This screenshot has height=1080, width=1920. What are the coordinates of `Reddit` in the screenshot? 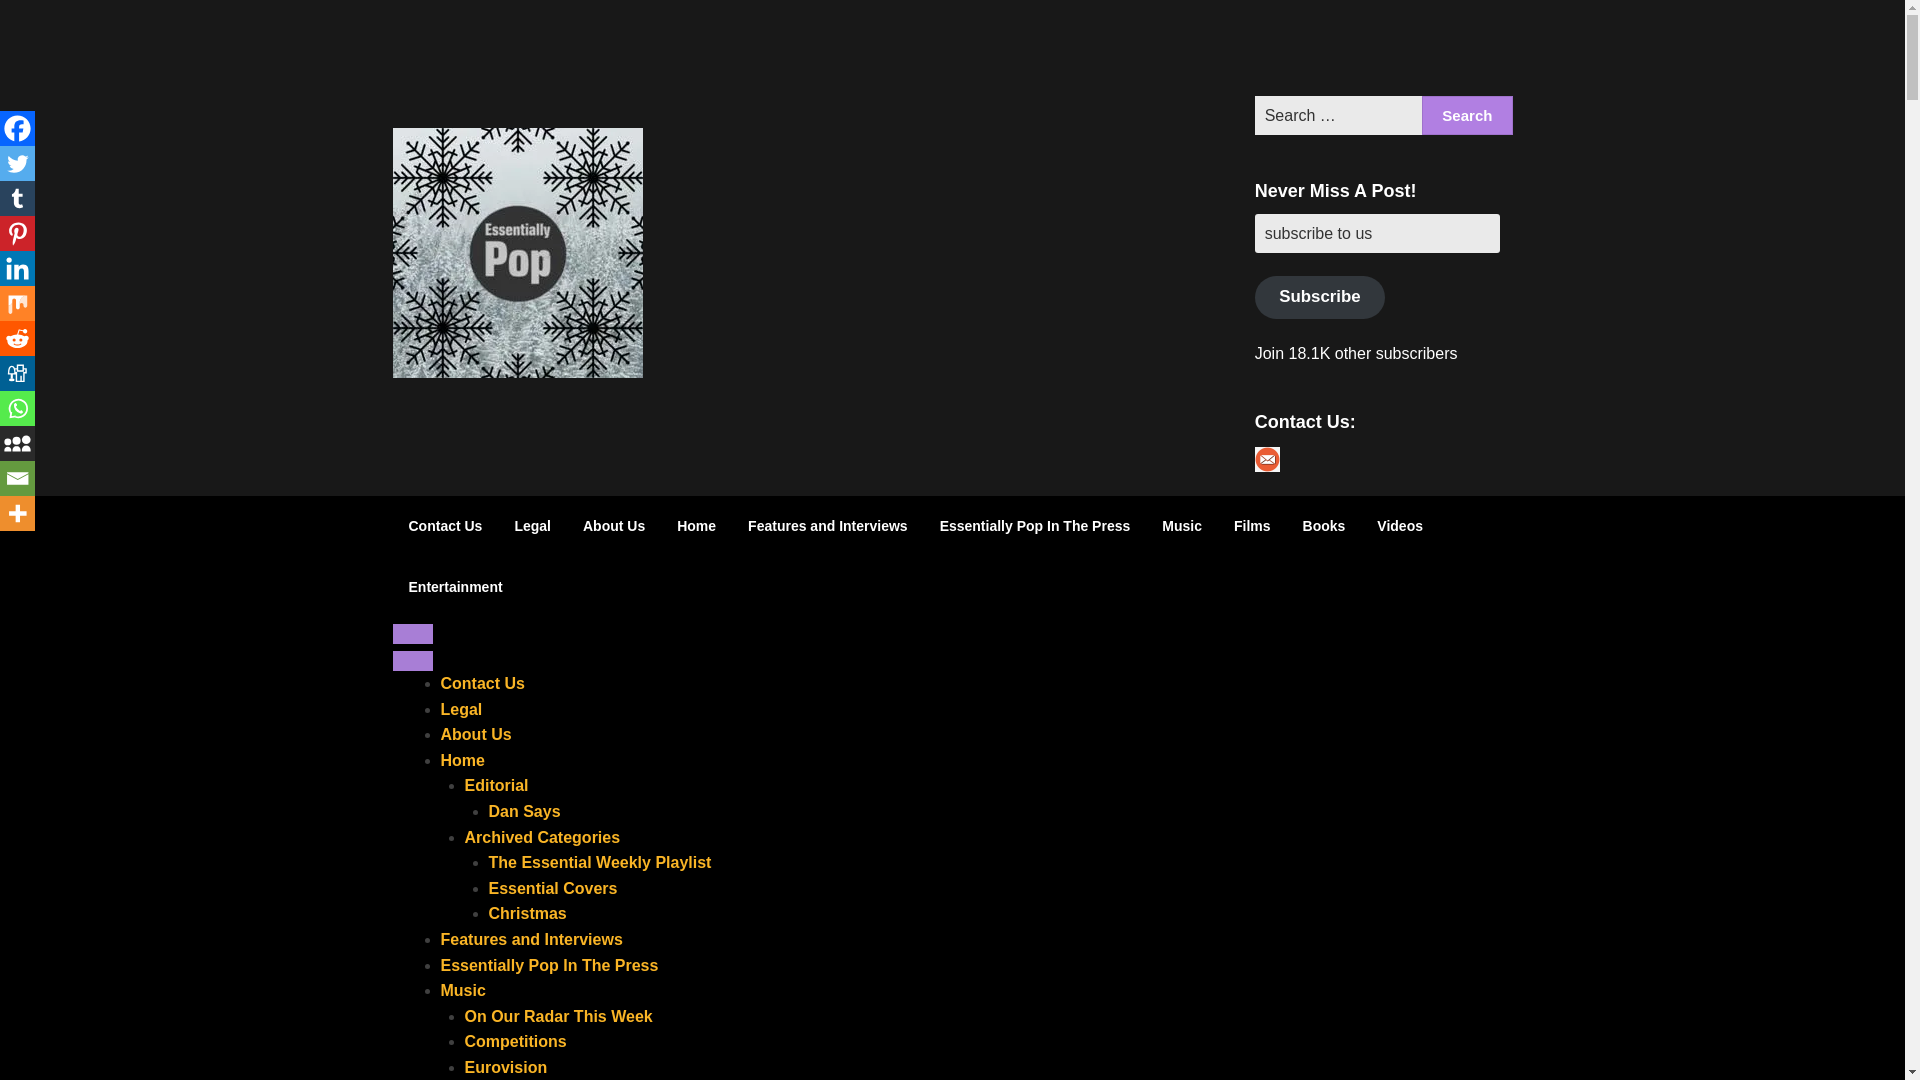 It's located at (17, 338).